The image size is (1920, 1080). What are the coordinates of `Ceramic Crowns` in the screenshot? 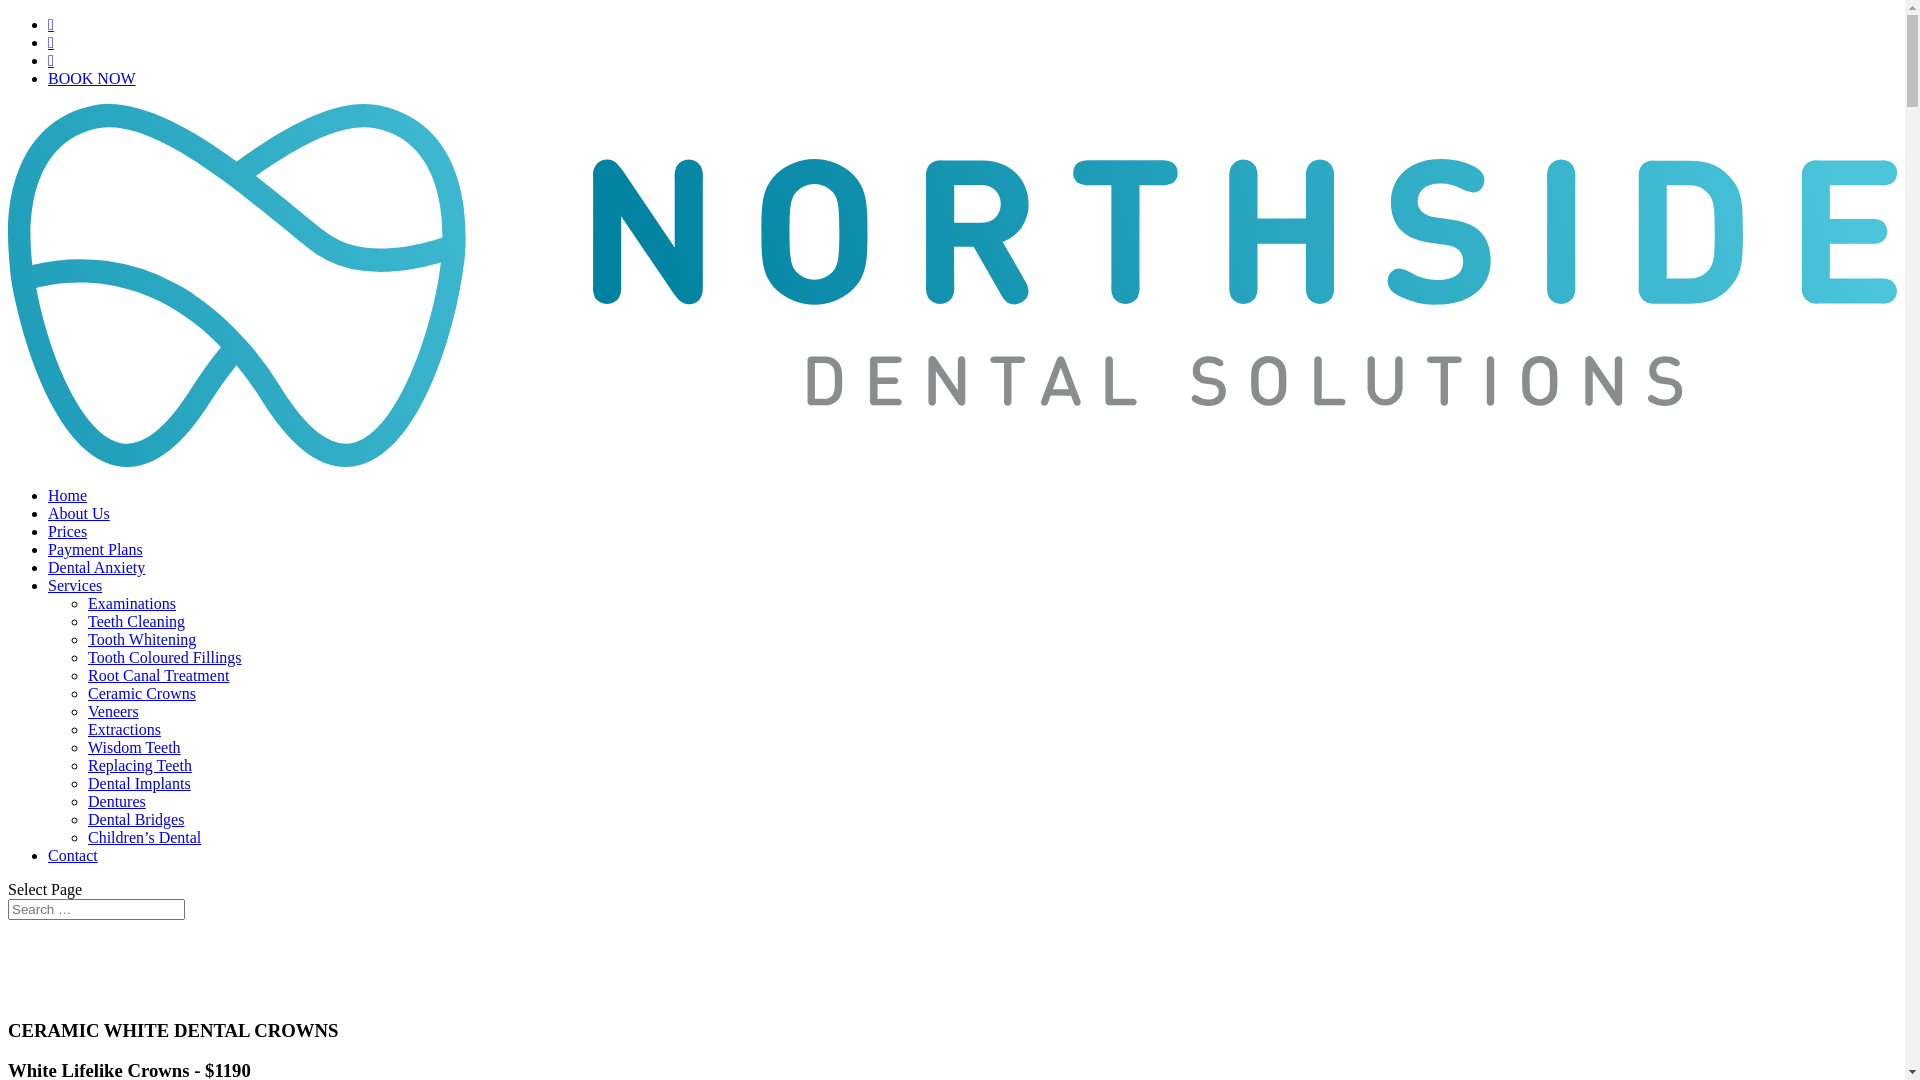 It's located at (142, 694).